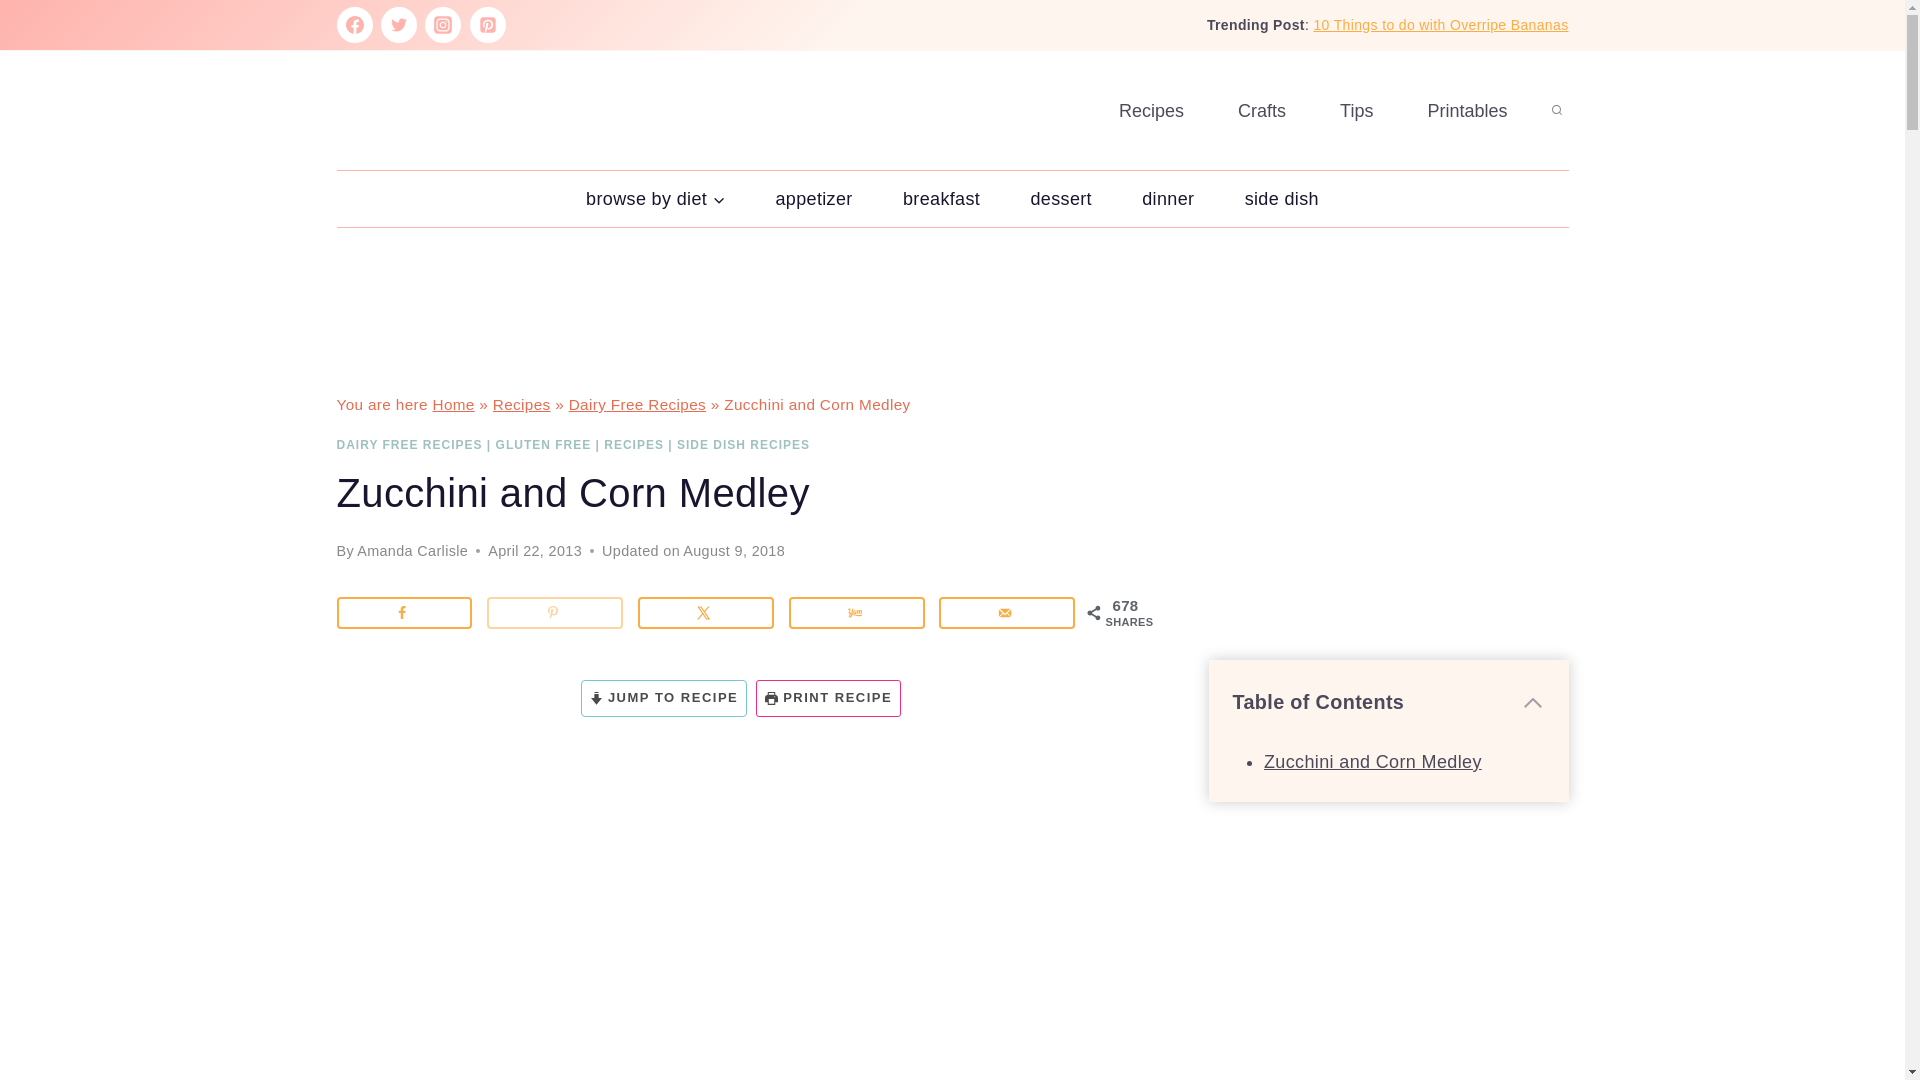  I want to click on dessert, so click(1060, 198).